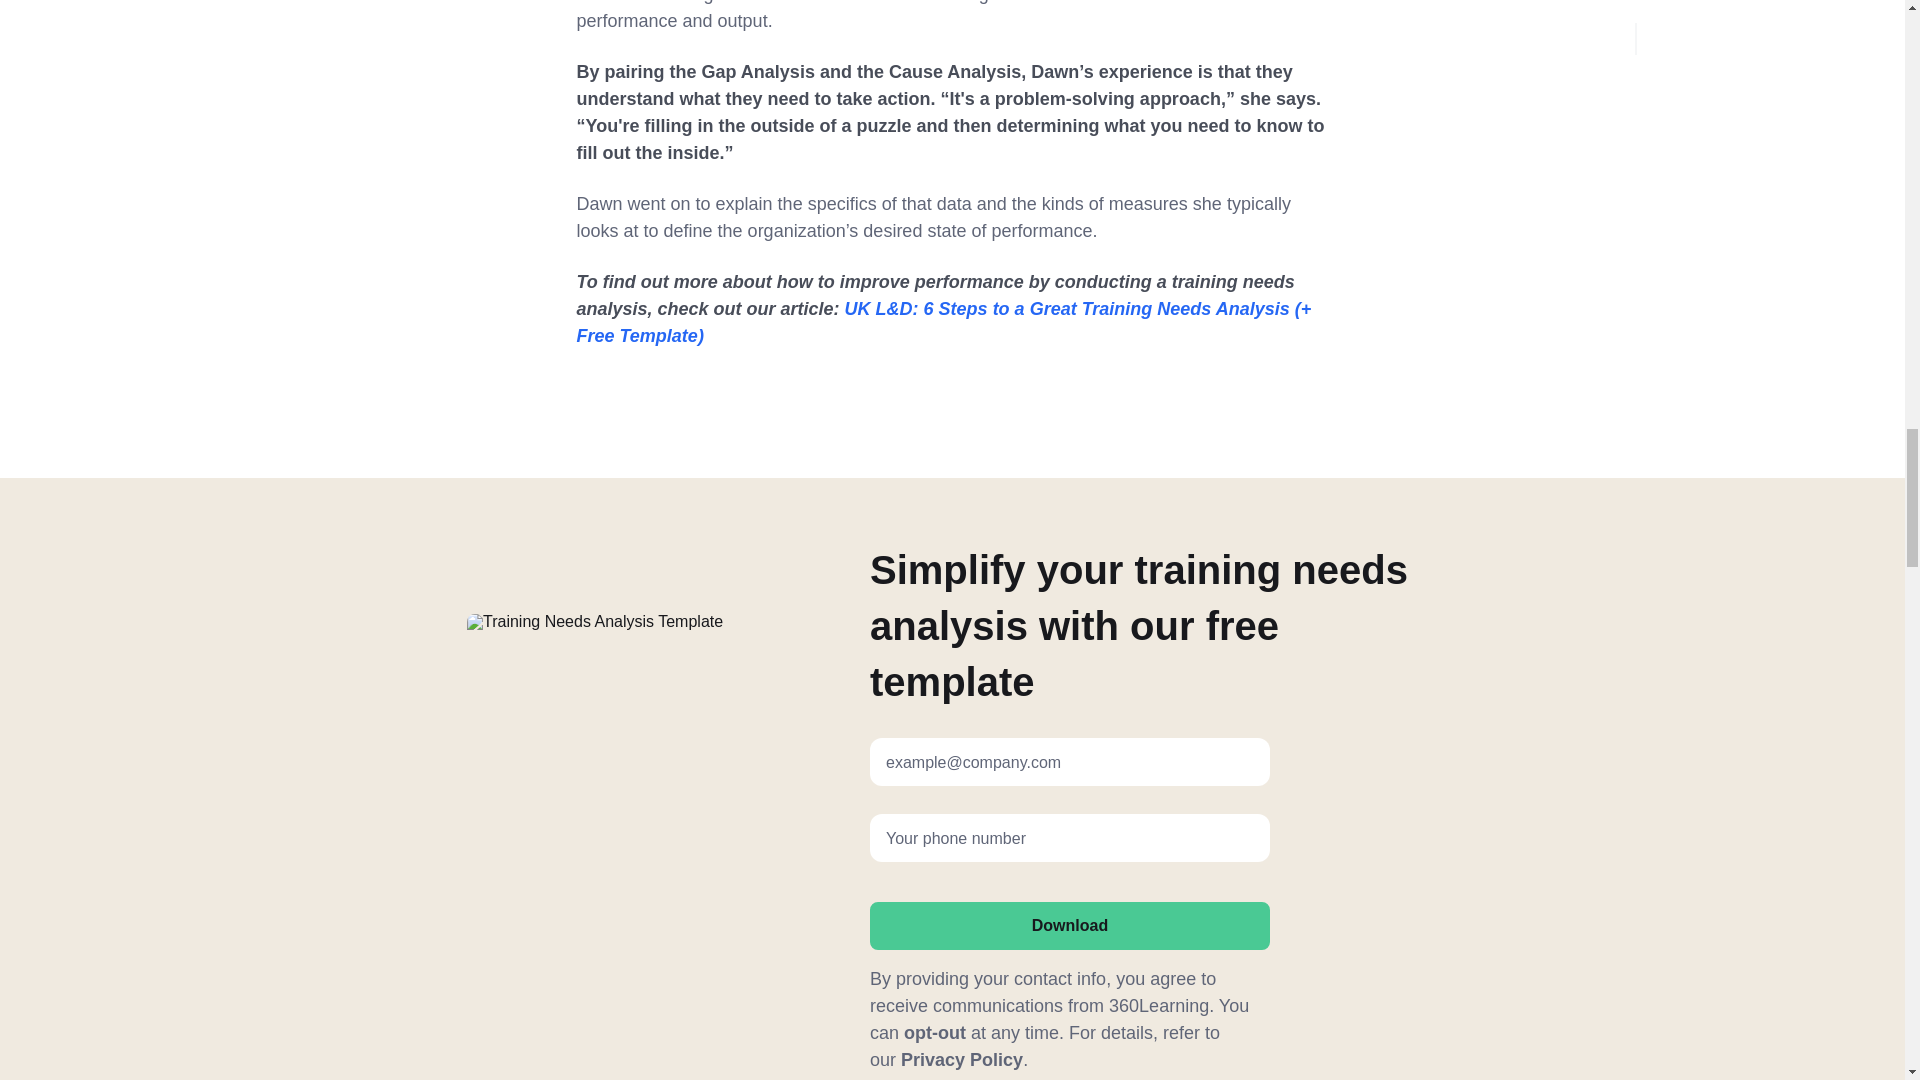  What do you see at coordinates (934, 1032) in the screenshot?
I see `opt-out` at bounding box center [934, 1032].